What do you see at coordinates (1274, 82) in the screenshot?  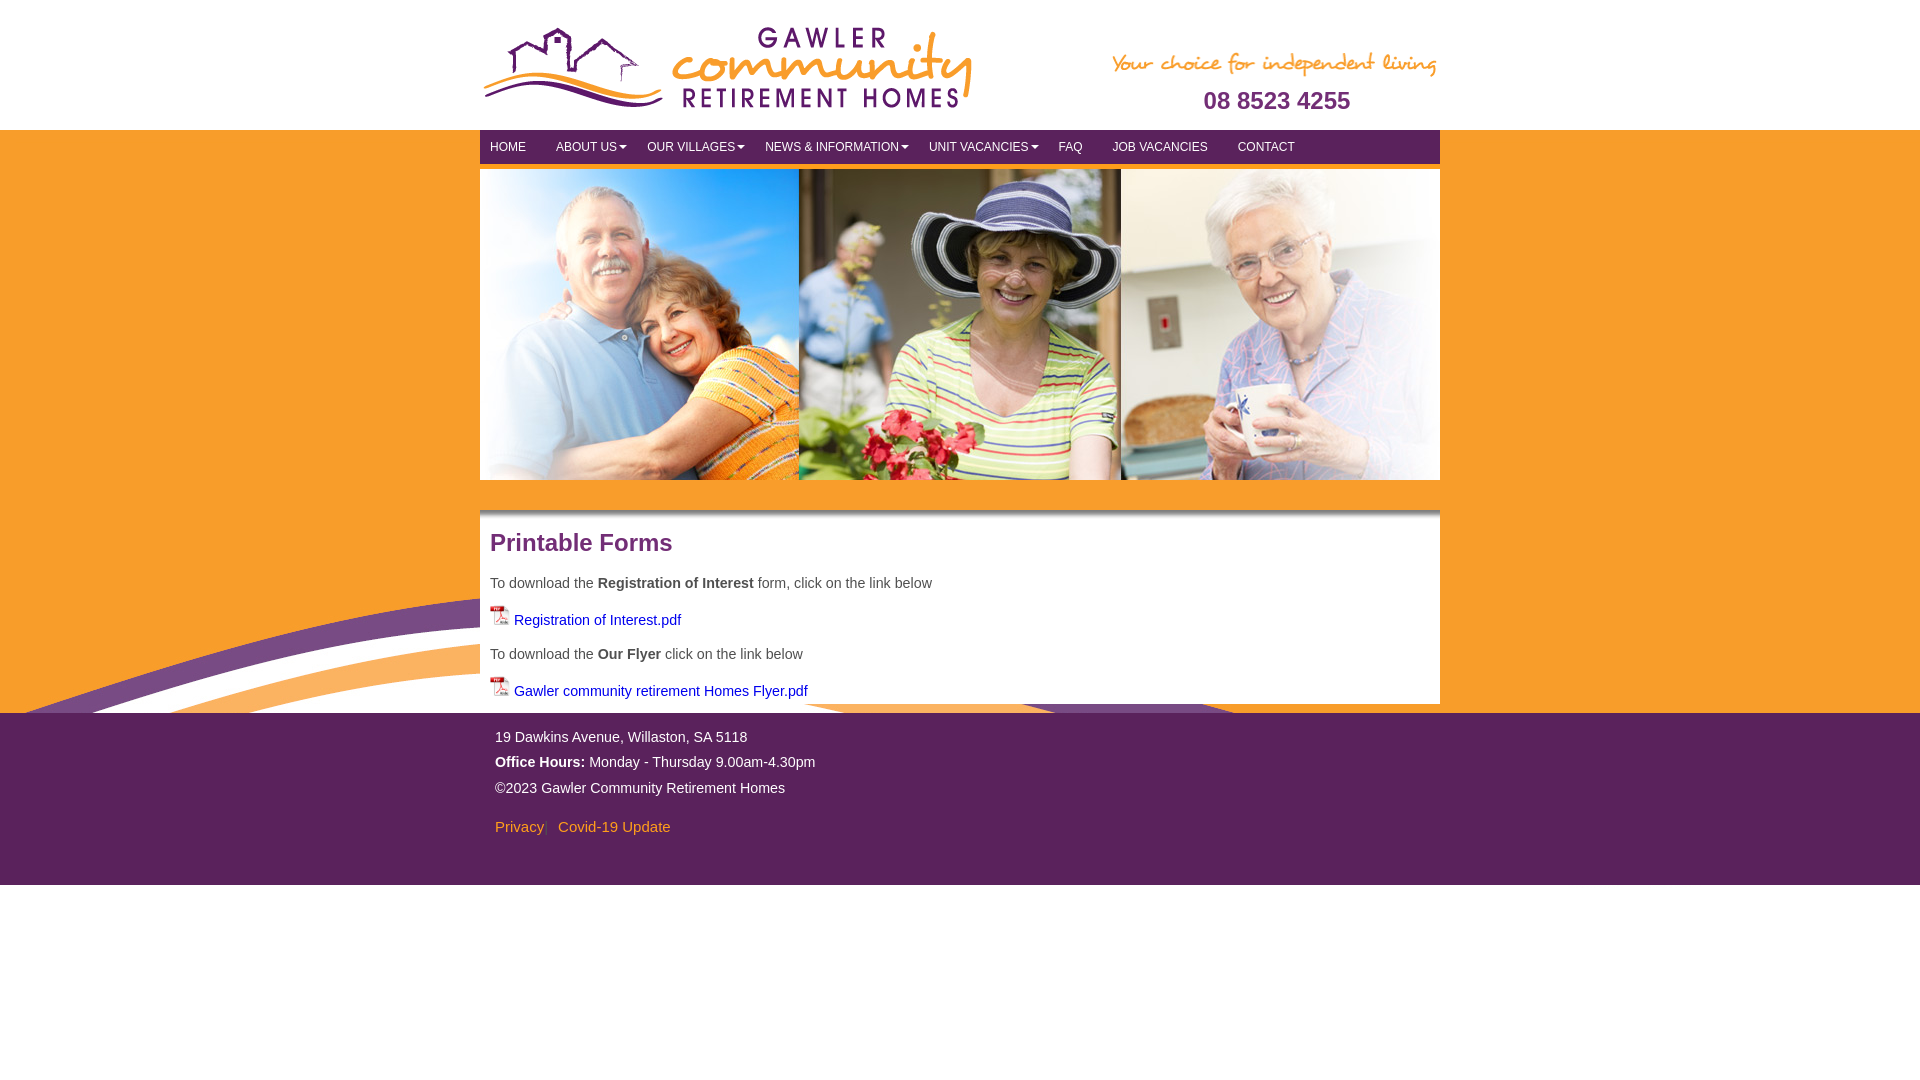 I see `08 8523 4255` at bounding box center [1274, 82].